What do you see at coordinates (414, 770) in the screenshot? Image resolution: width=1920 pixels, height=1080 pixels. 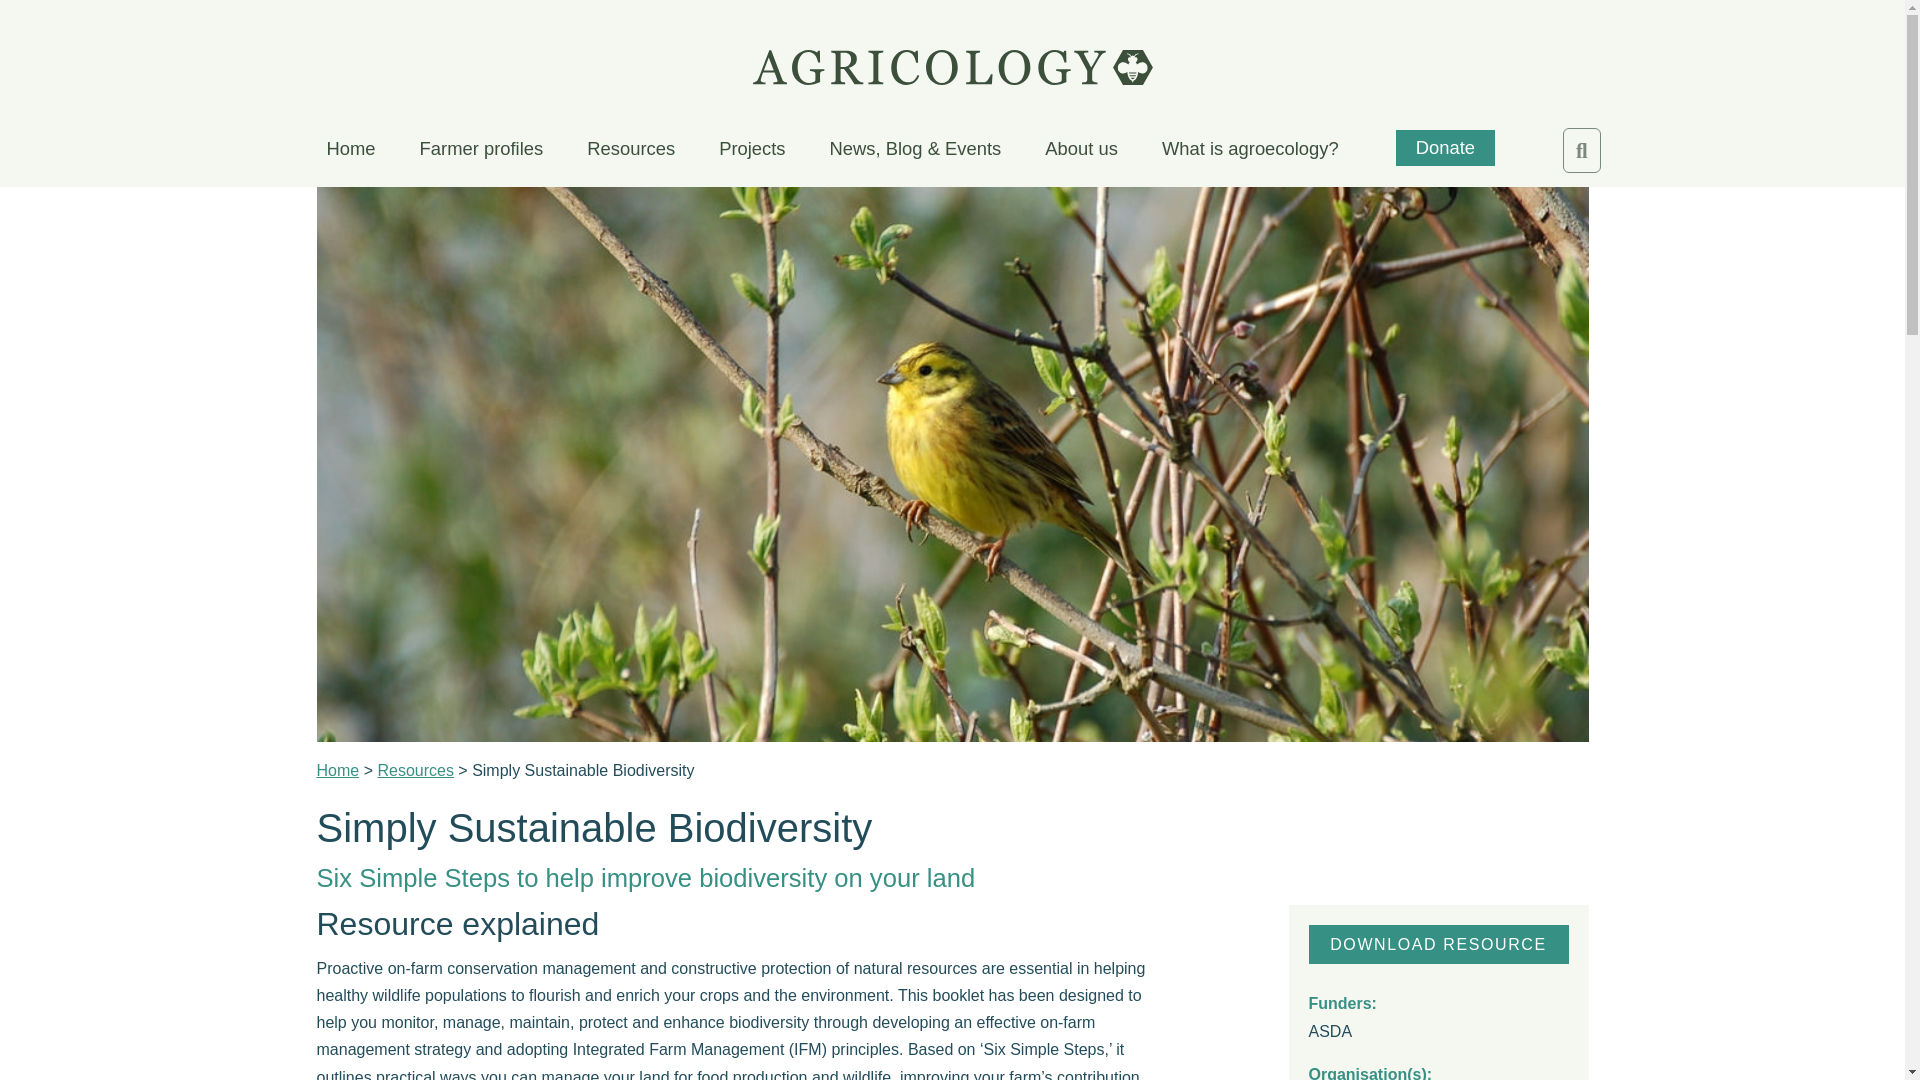 I see `Resources` at bounding box center [414, 770].